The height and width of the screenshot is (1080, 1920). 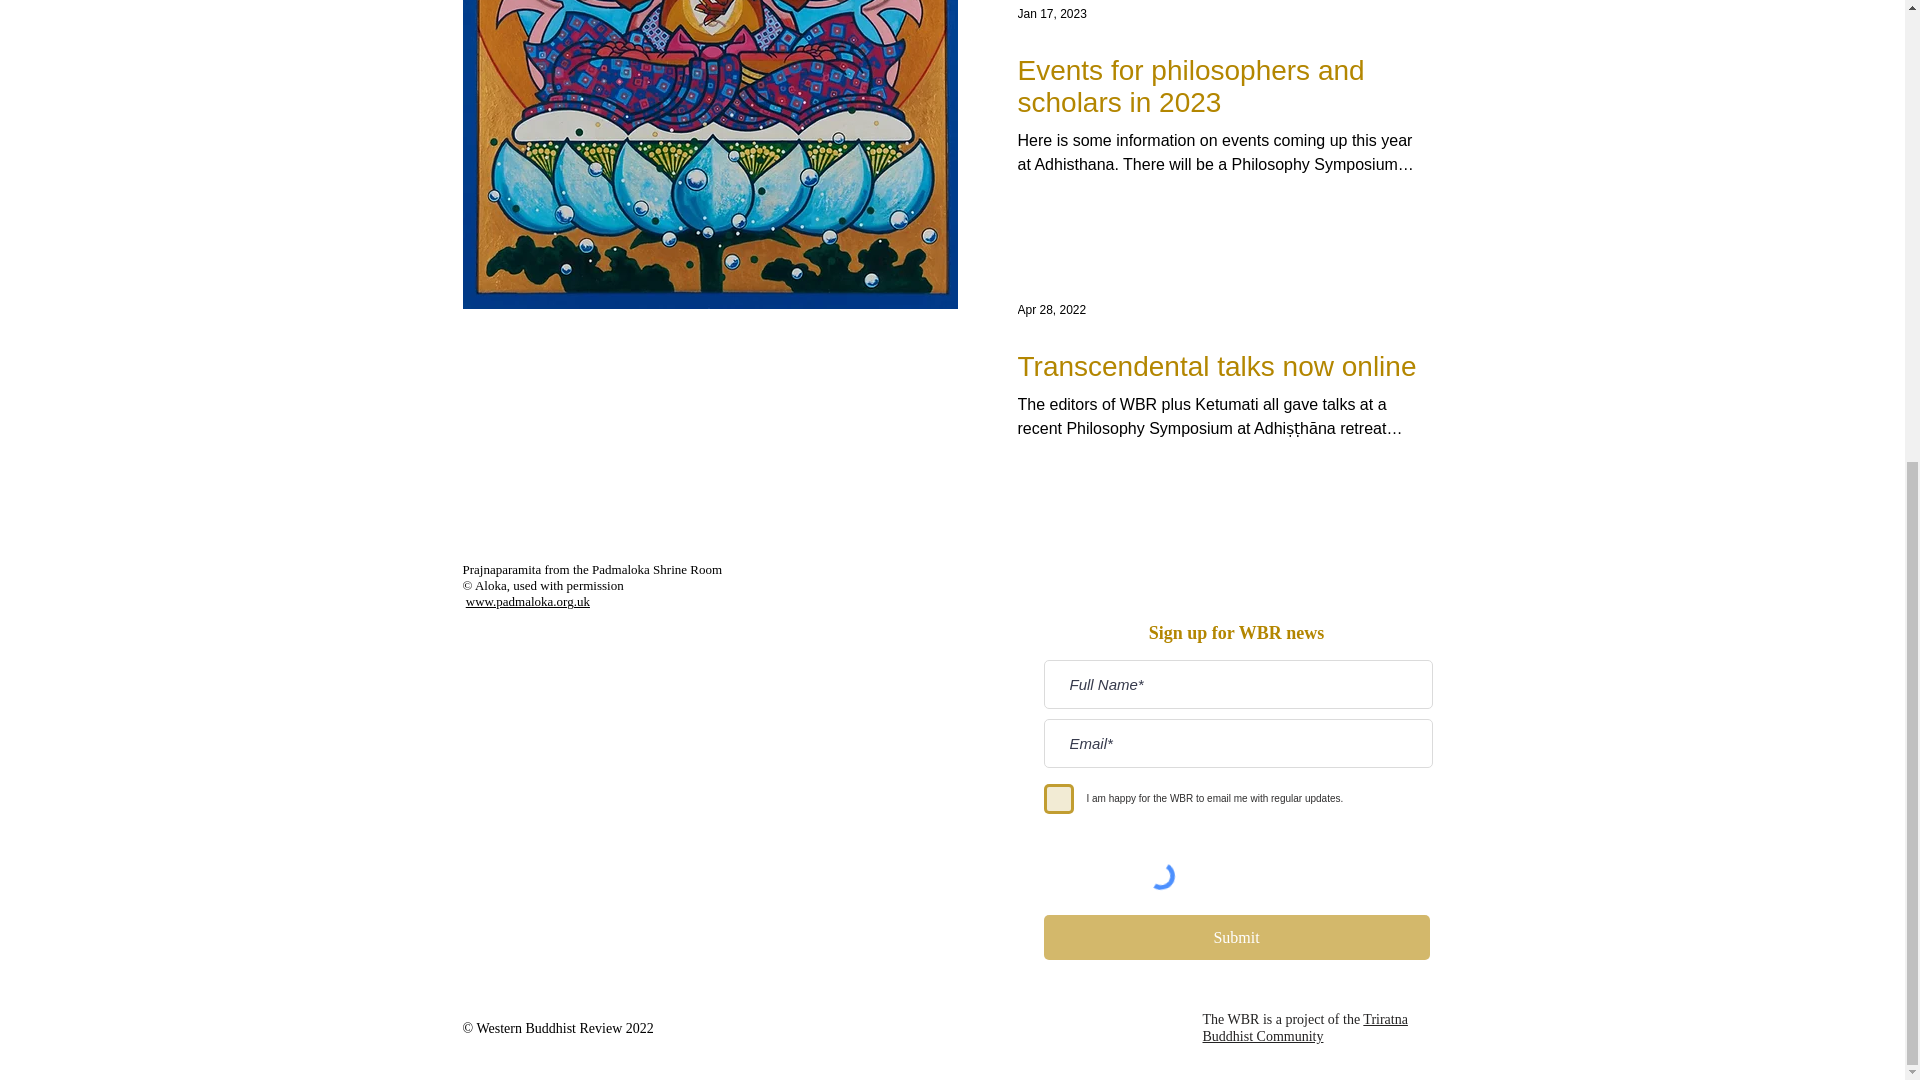 What do you see at coordinates (1052, 310) in the screenshot?
I see `Apr 28, 2022` at bounding box center [1052, 310].